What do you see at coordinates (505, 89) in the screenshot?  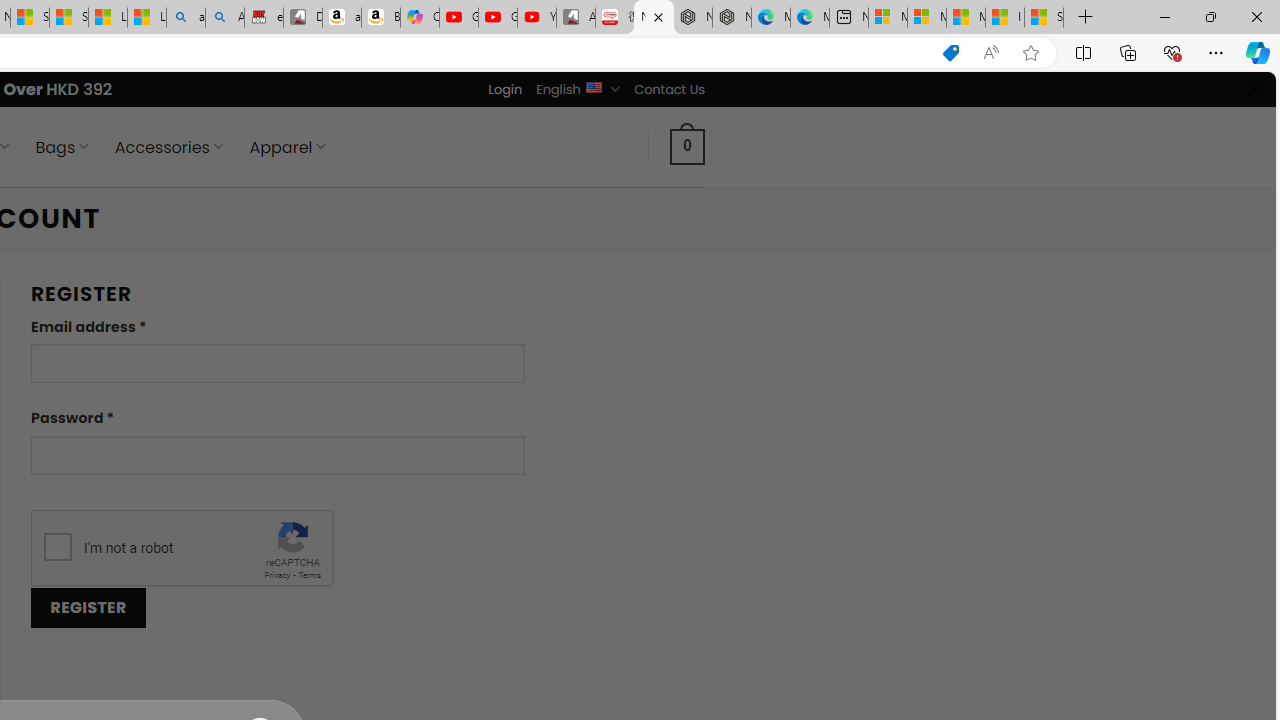 I see `Login` at bounding box center [505, 89].